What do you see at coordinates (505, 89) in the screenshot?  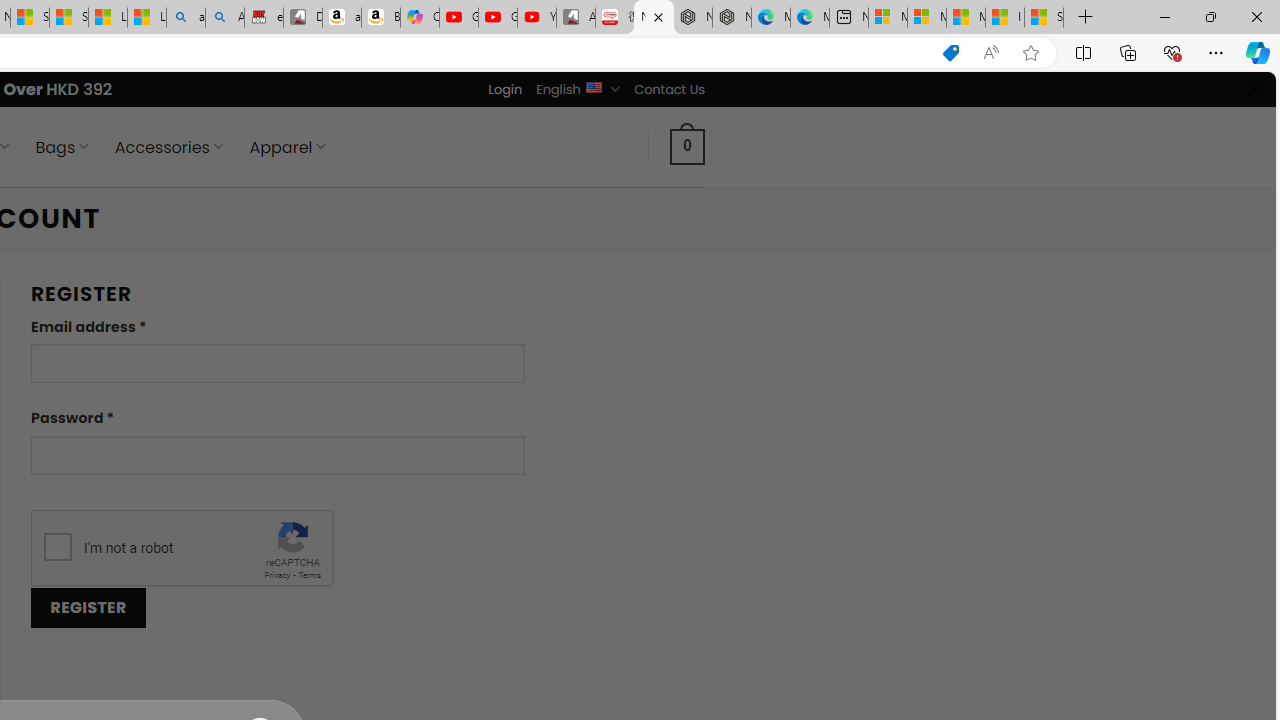 I see `Login` at bounding box center [505, 89].